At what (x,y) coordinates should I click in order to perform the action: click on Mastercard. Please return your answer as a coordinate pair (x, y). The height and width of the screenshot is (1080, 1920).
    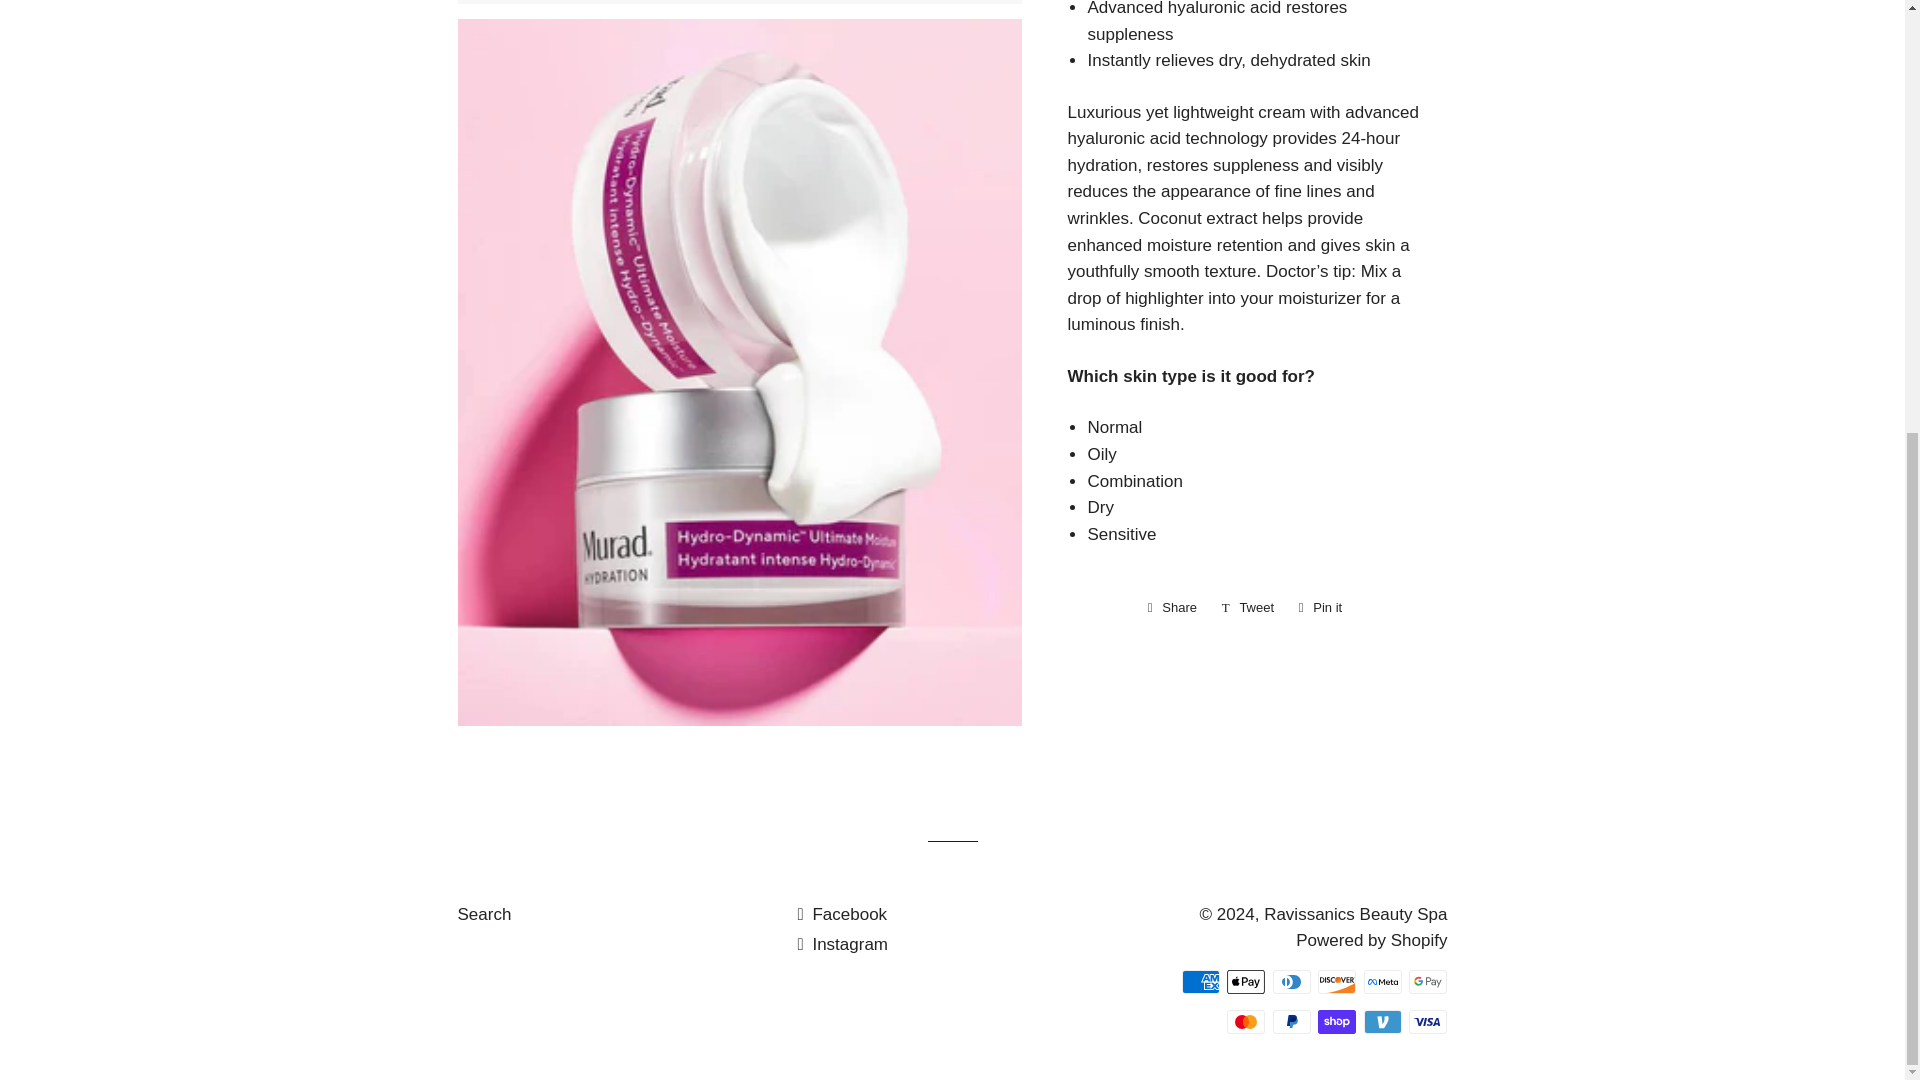
    Looking at the image, I should click on (1246, 1021).